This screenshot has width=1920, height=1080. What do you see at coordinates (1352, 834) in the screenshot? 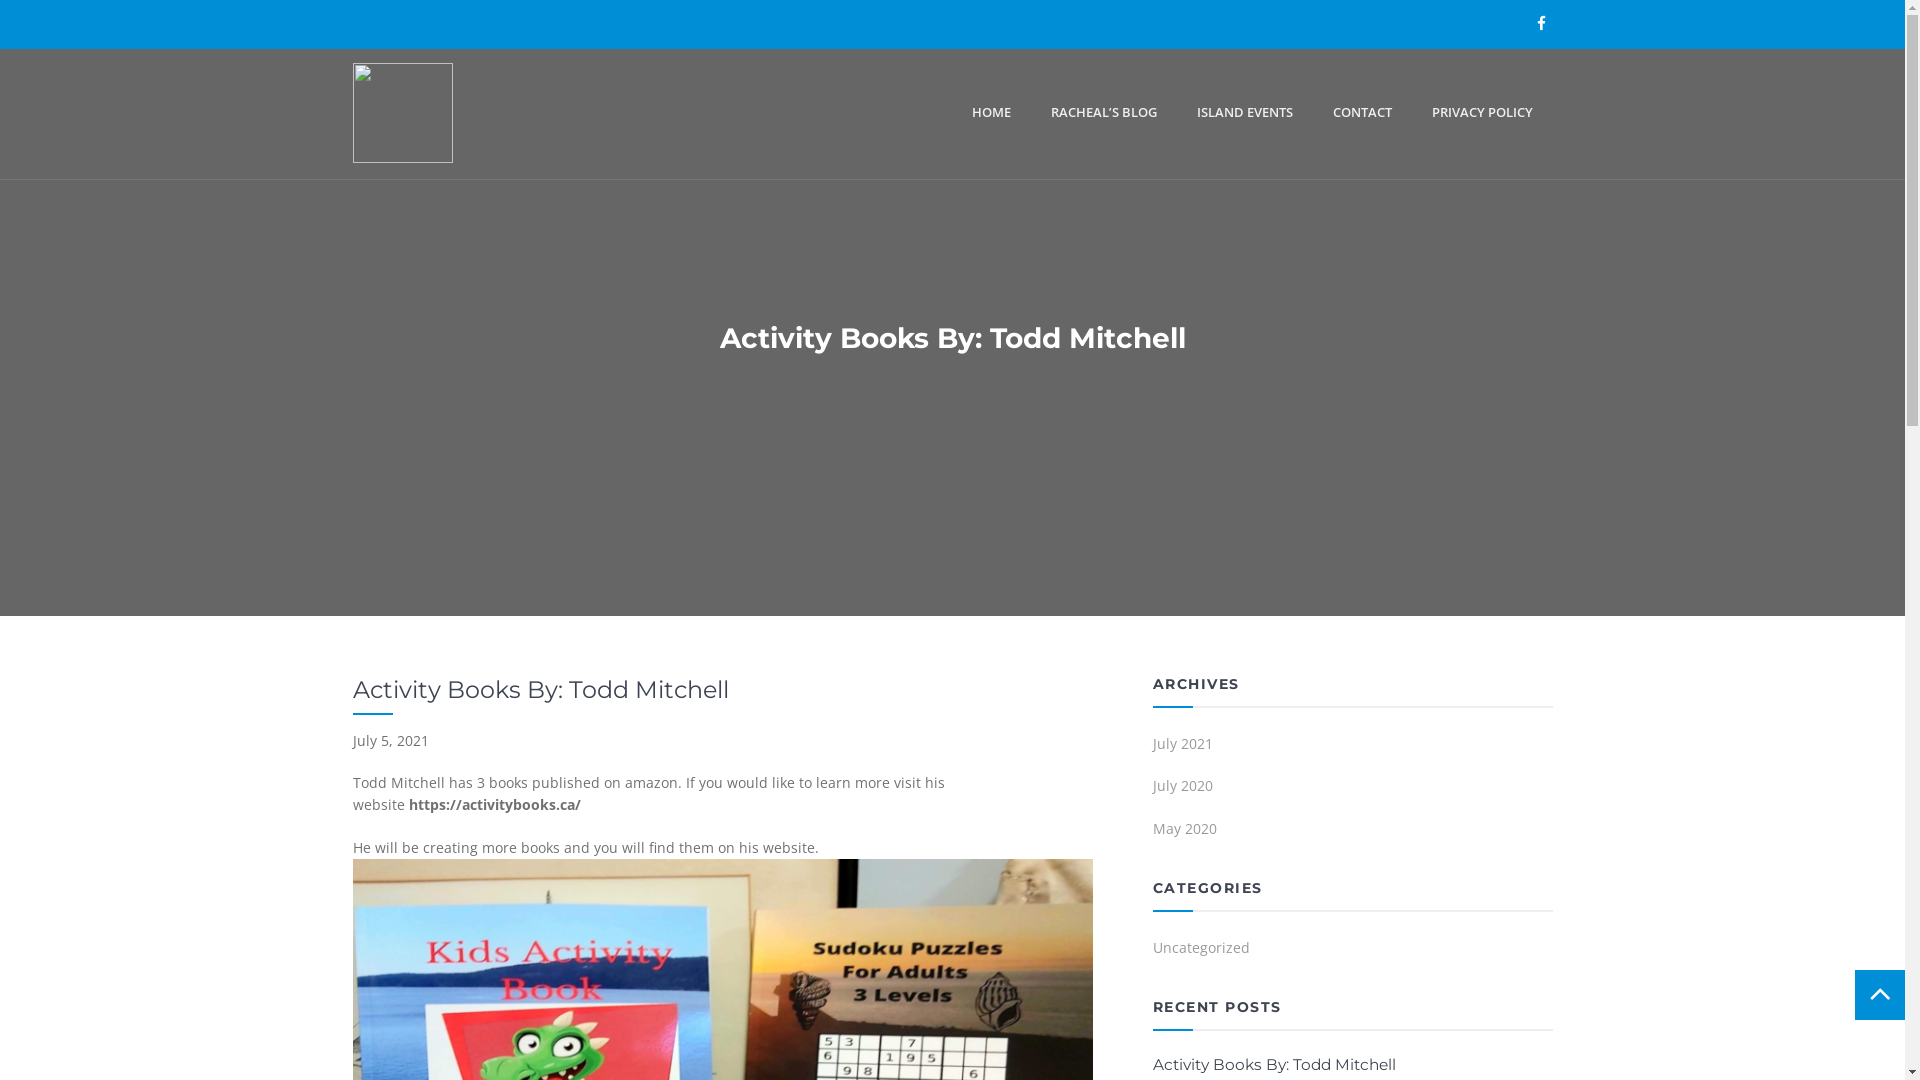
I see `May 2020` at bounding box center [1352, 834].